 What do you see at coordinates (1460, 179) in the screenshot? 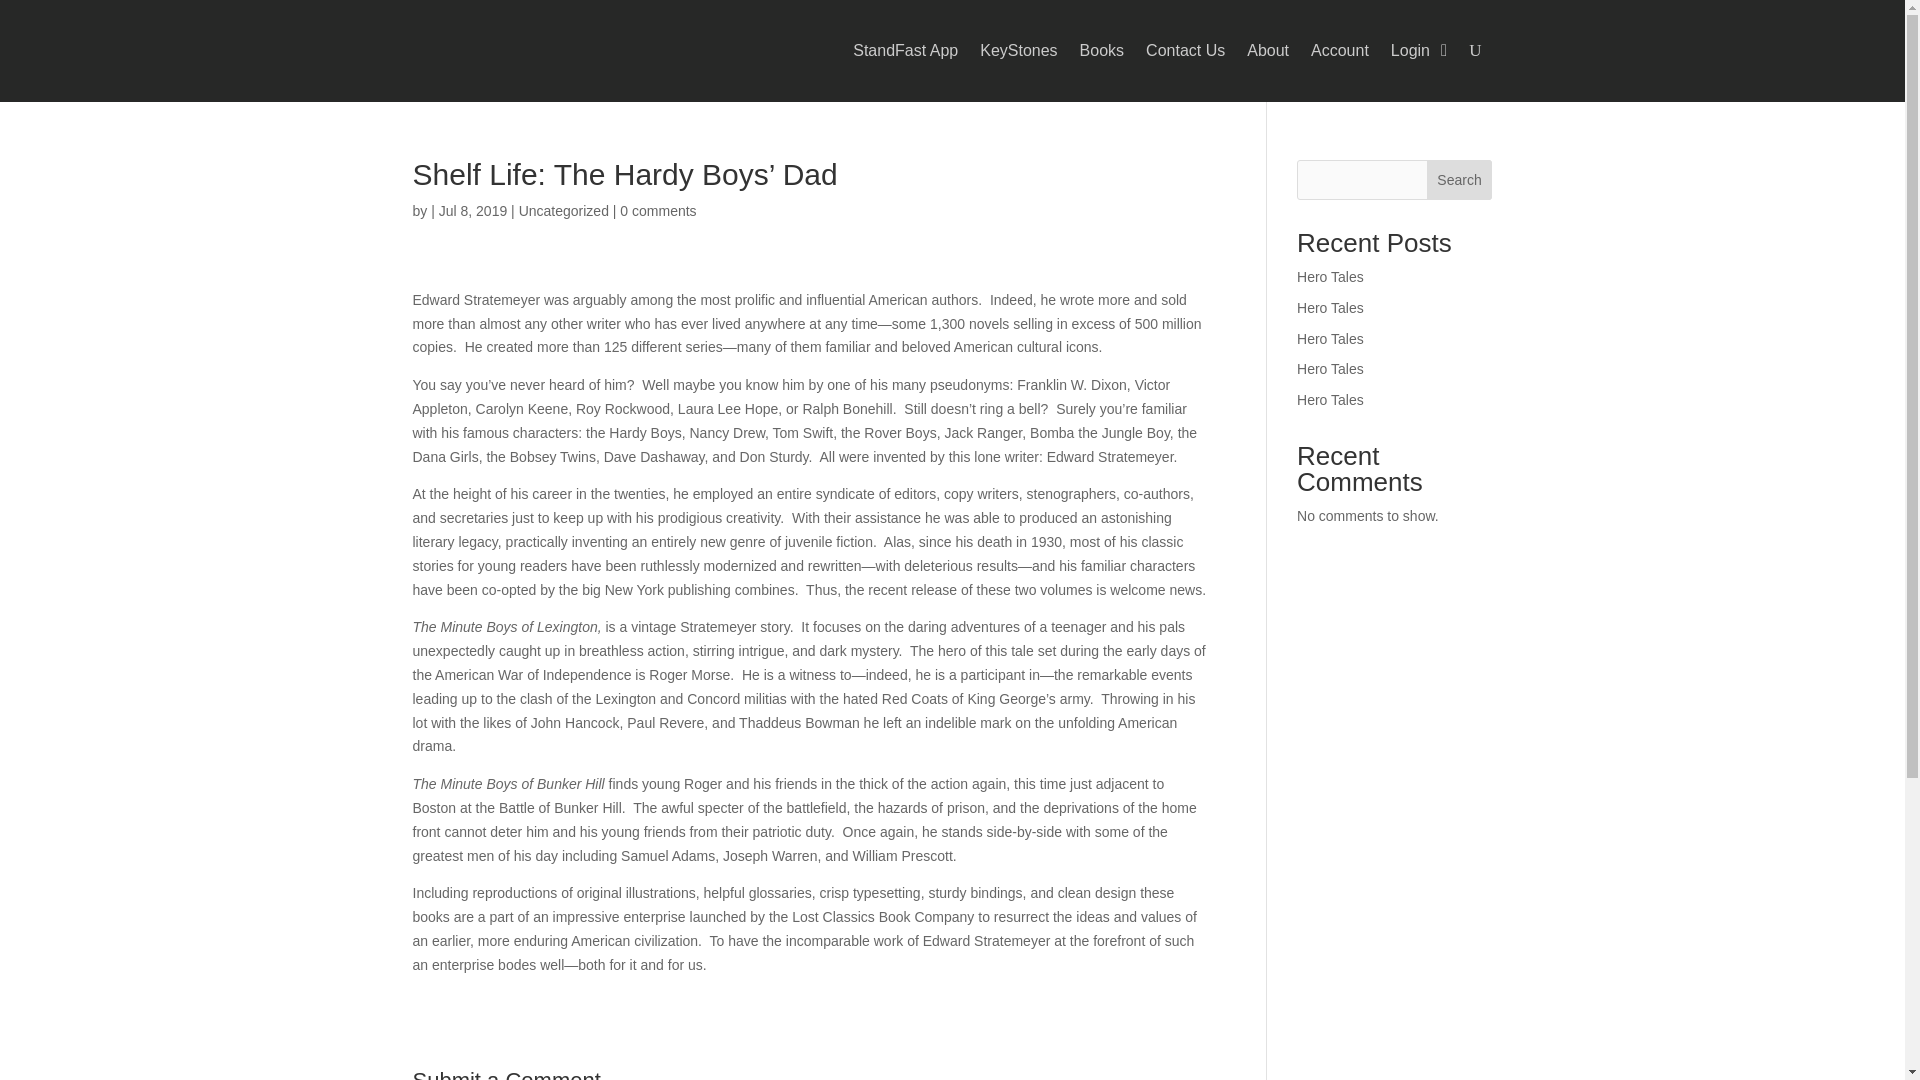
I see `Search` at bounding box center [1460, 179].